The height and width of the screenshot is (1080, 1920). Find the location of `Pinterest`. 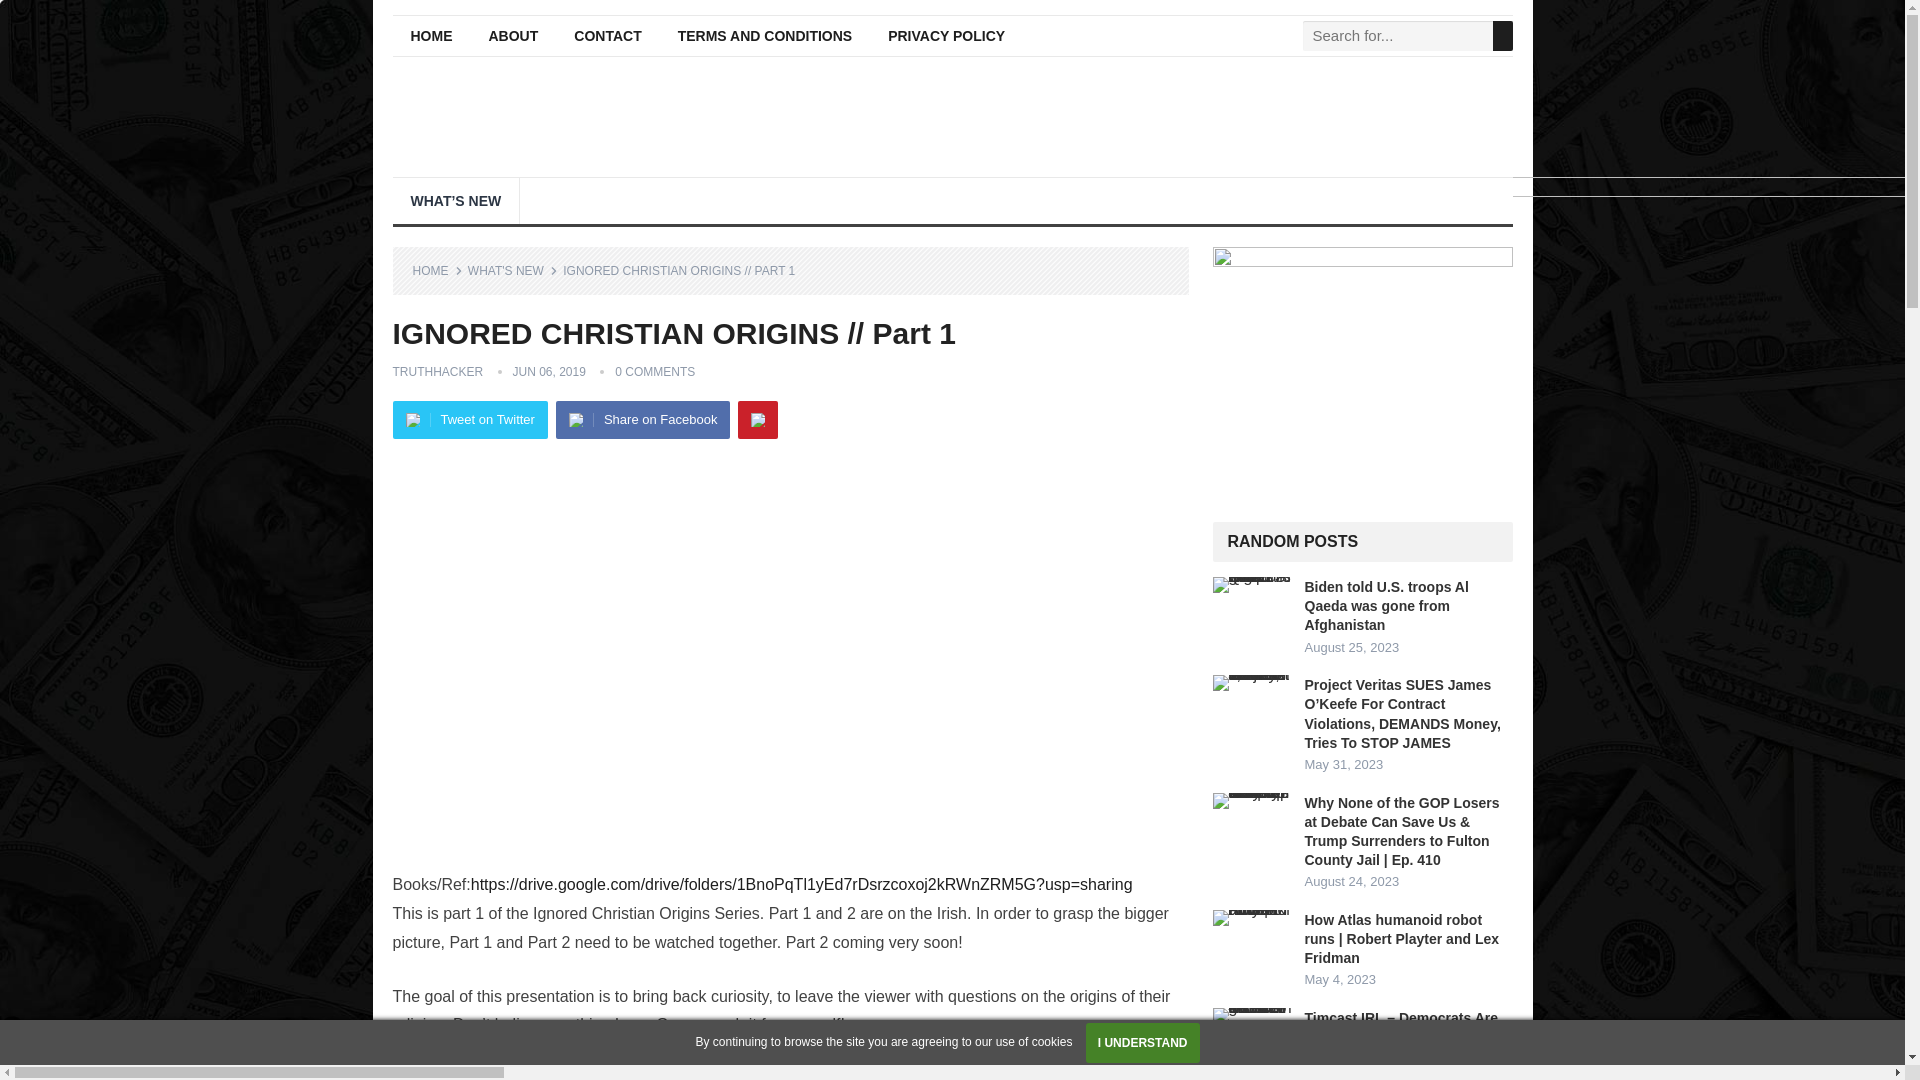

Pinterest is located at coordinates (757, 419).